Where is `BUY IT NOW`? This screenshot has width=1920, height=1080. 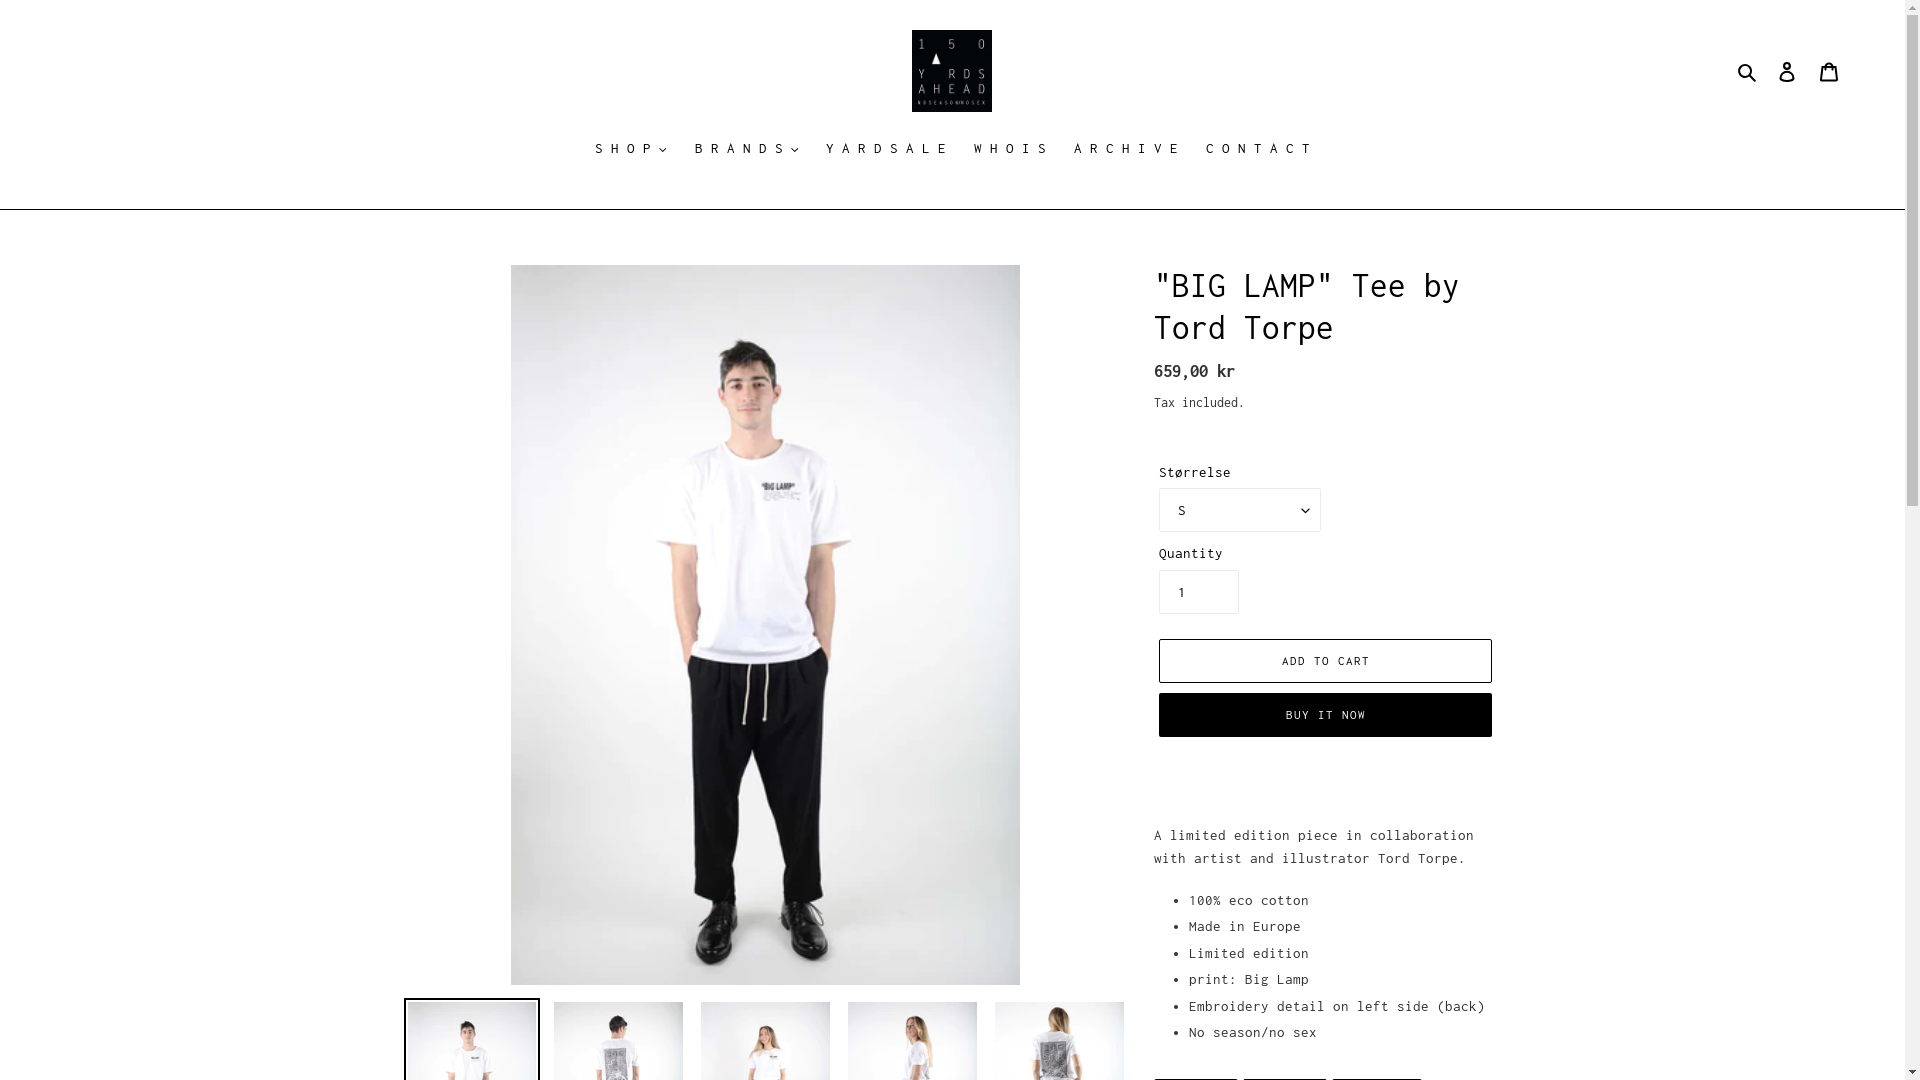
BUY IT NOW is located at coordinates (1326, 715).